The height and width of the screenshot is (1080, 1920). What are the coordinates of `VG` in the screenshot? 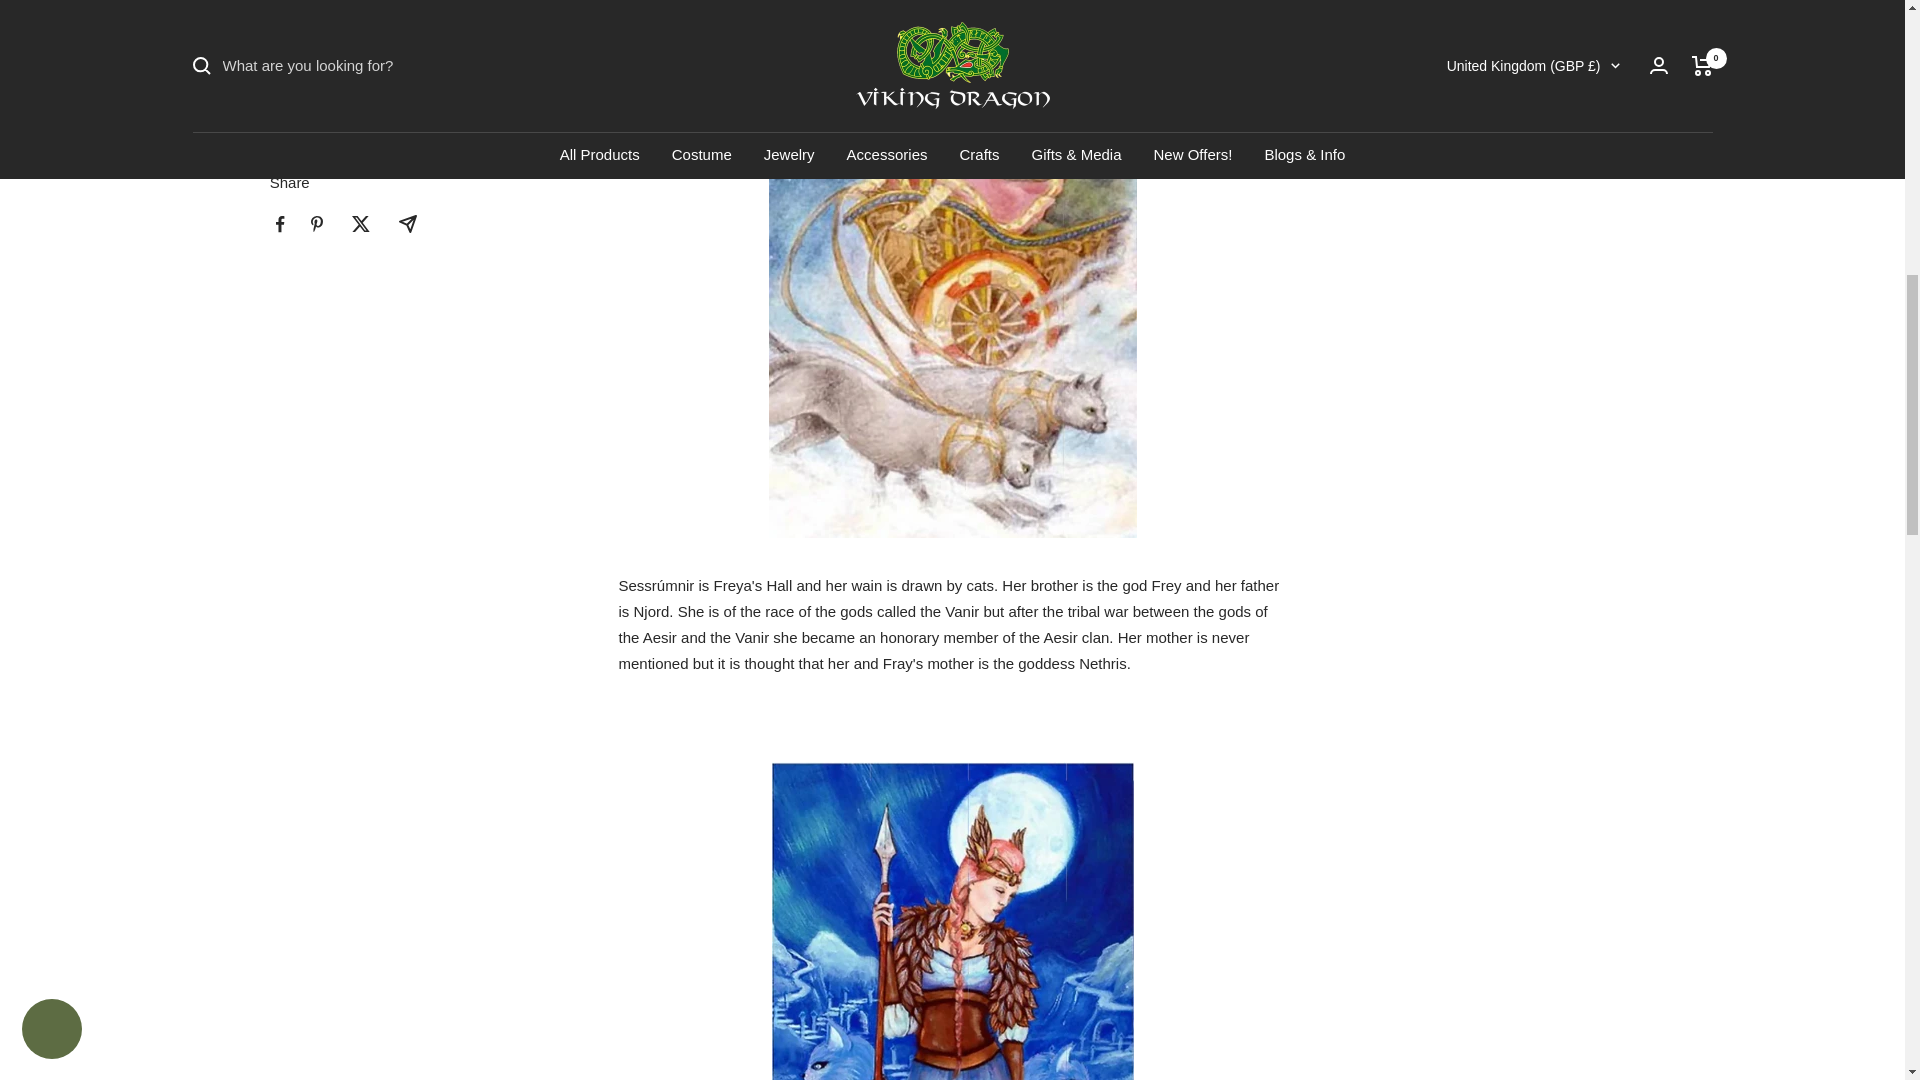 It's located at (1422, 127).